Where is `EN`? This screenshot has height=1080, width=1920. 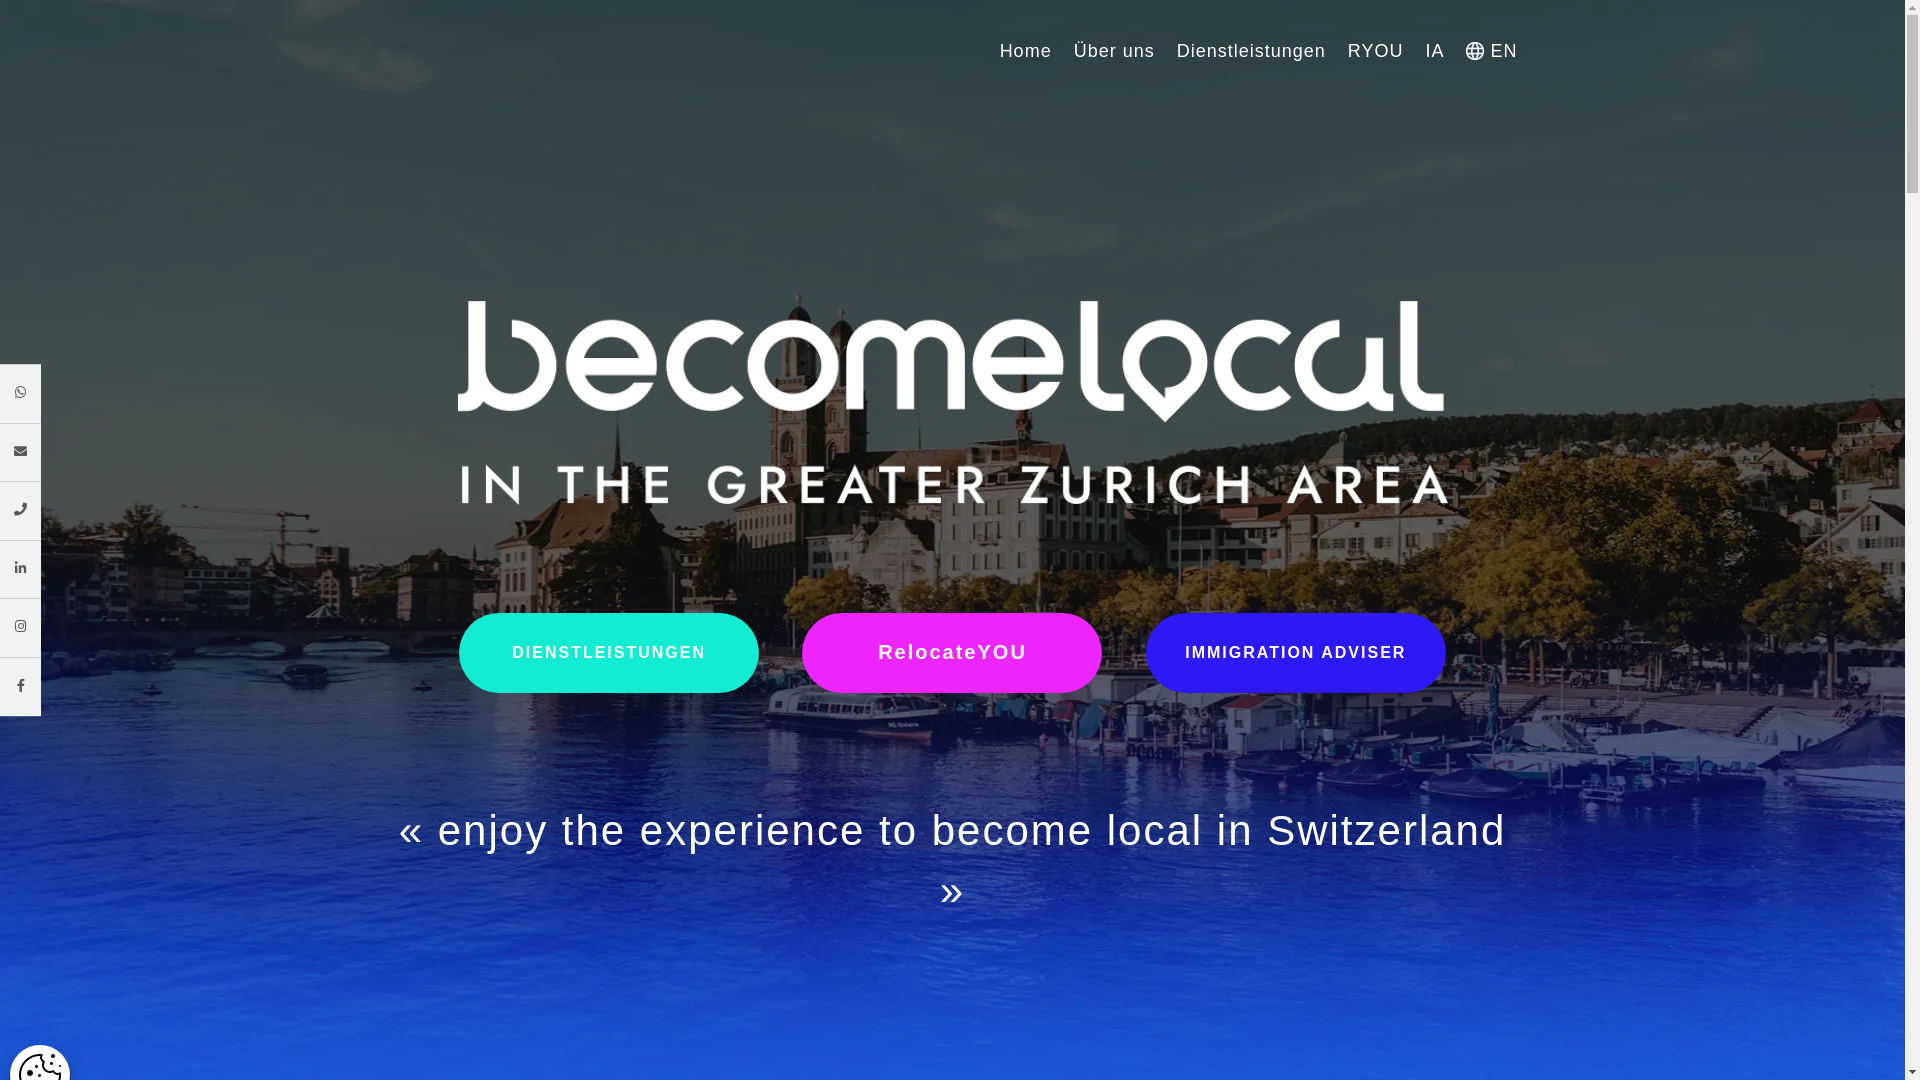 EN is located at coordinates (1492, 51).